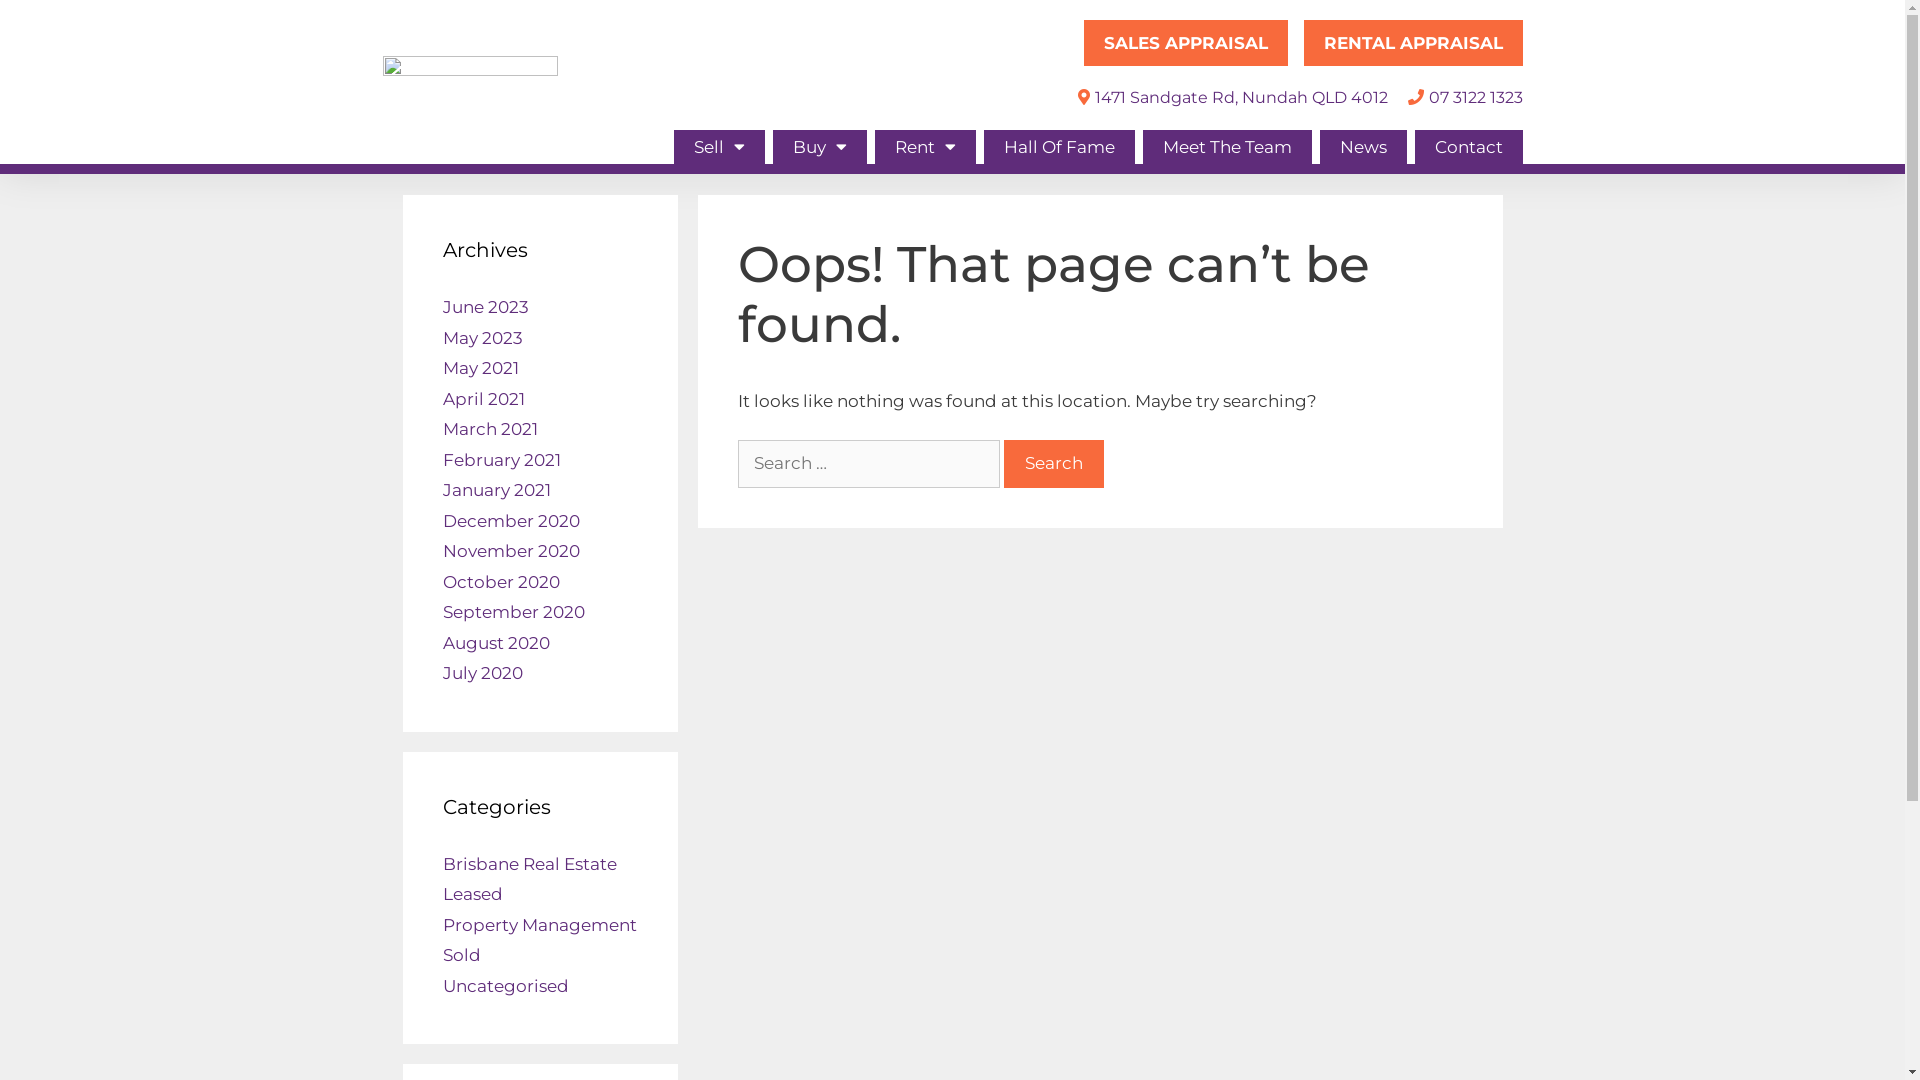 The width and height of the screenshot is (1920, 1080). Describe the element at coordinates (461, 955) in the screenshot. I see `Sold` at that location.